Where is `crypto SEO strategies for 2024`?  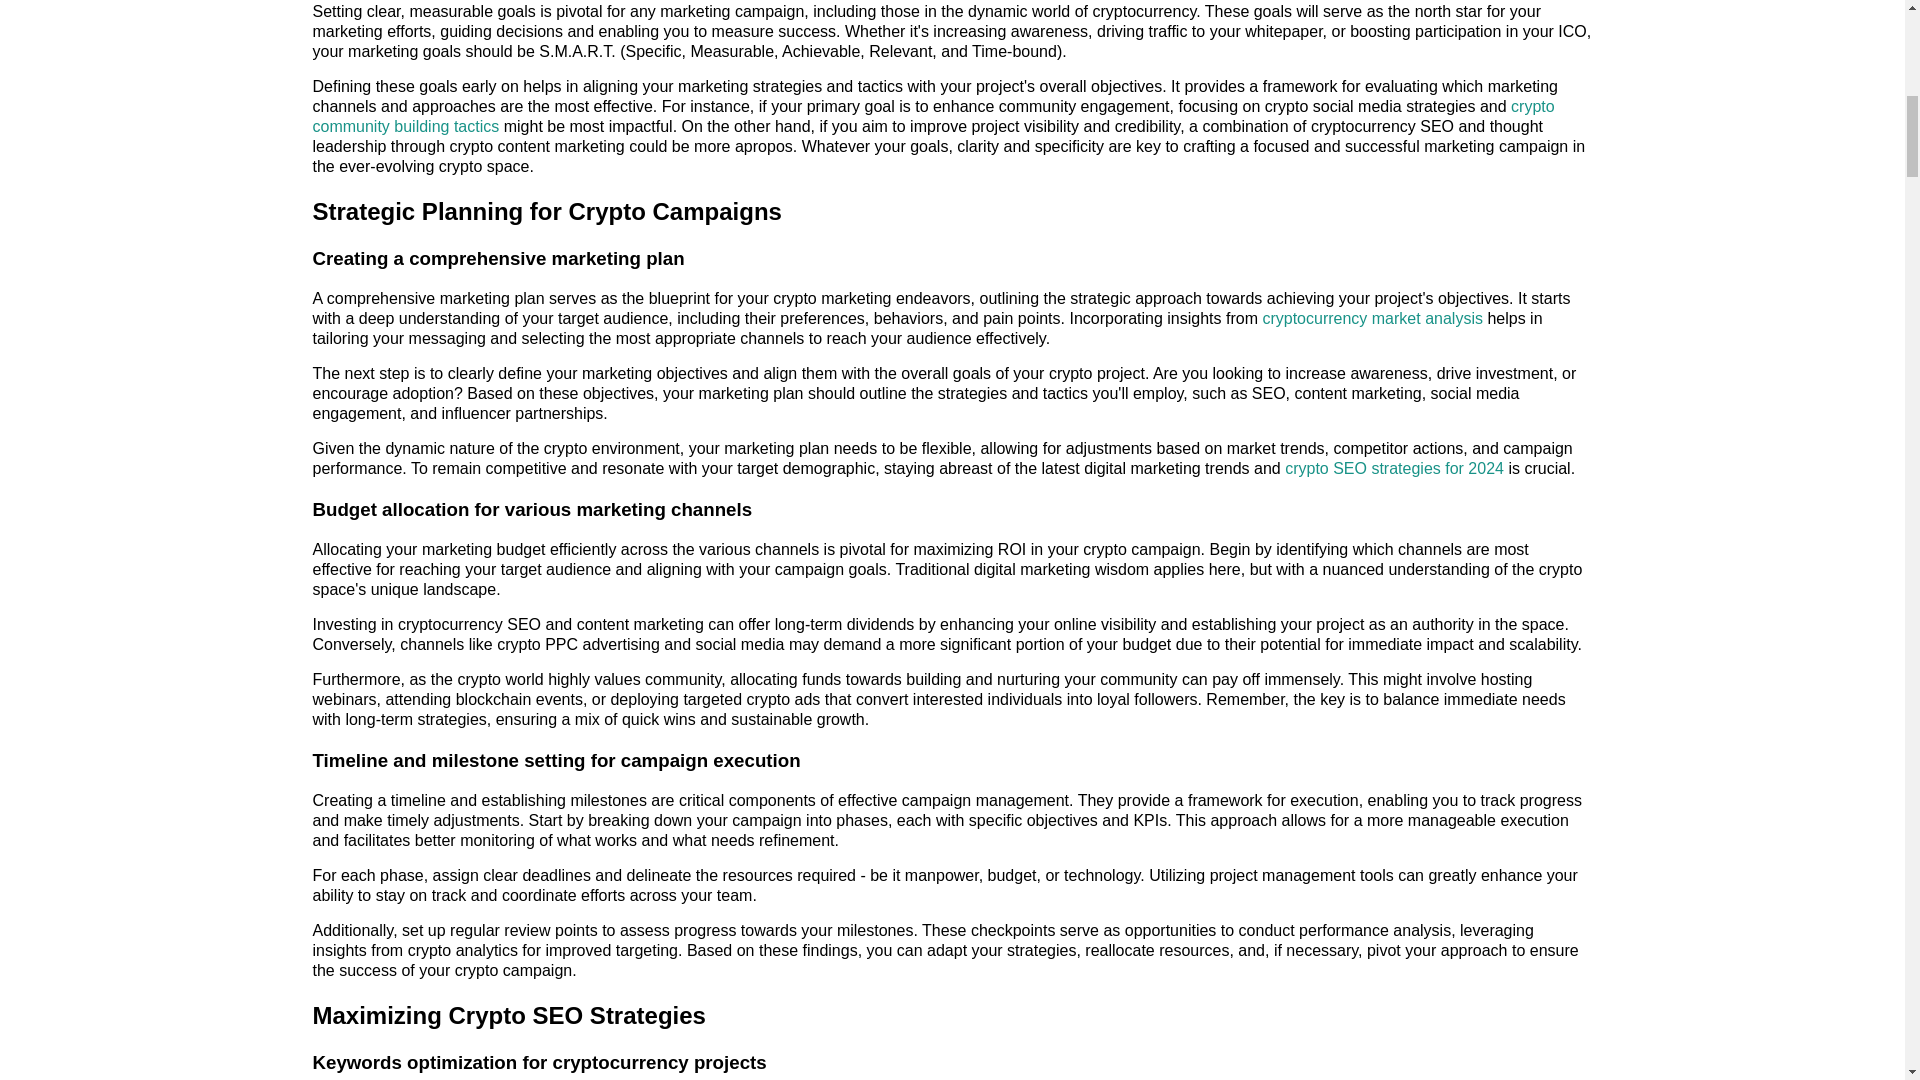 crypto SEO strategies for 2024 is located at coordinates (1394, 468).